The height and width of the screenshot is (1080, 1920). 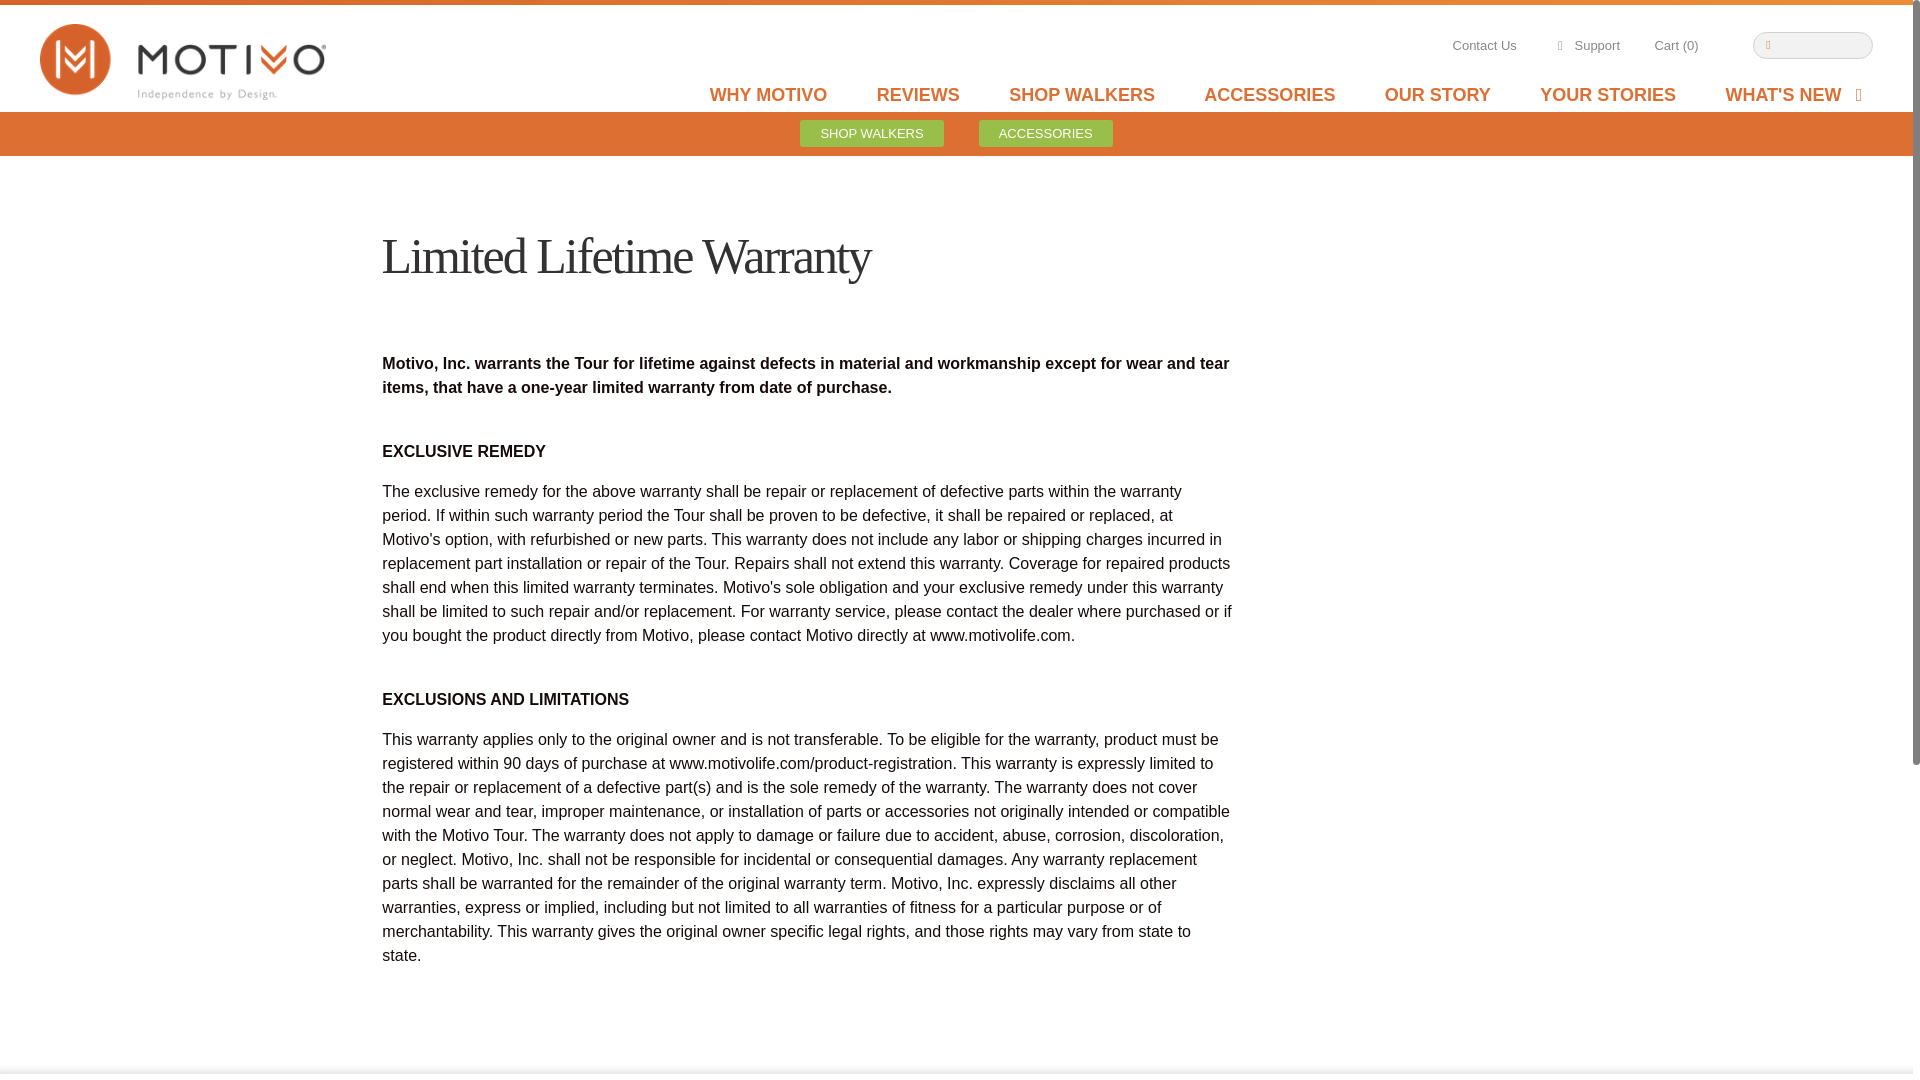 I want to click on YOUR STORIES, so click(x=1608, y=94).